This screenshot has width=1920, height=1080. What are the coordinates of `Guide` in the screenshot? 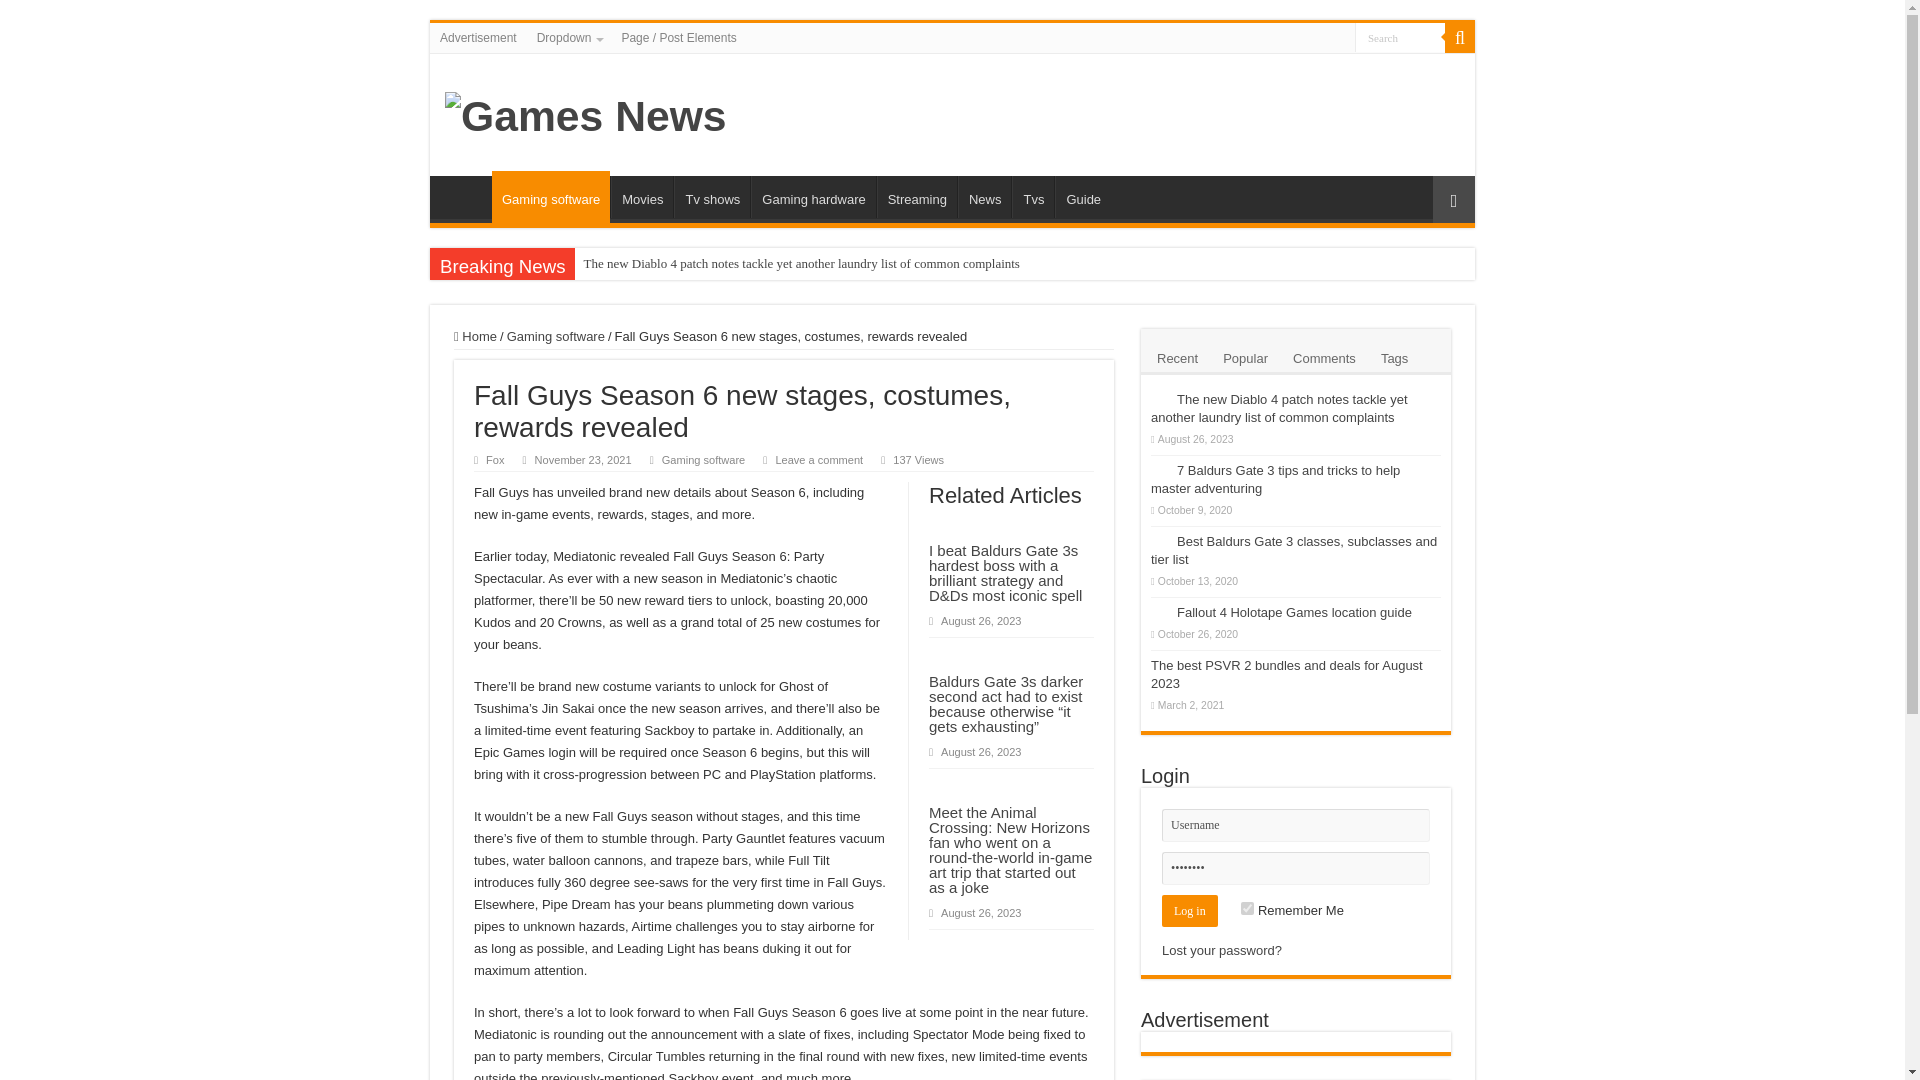 It's located at (1082, 197).